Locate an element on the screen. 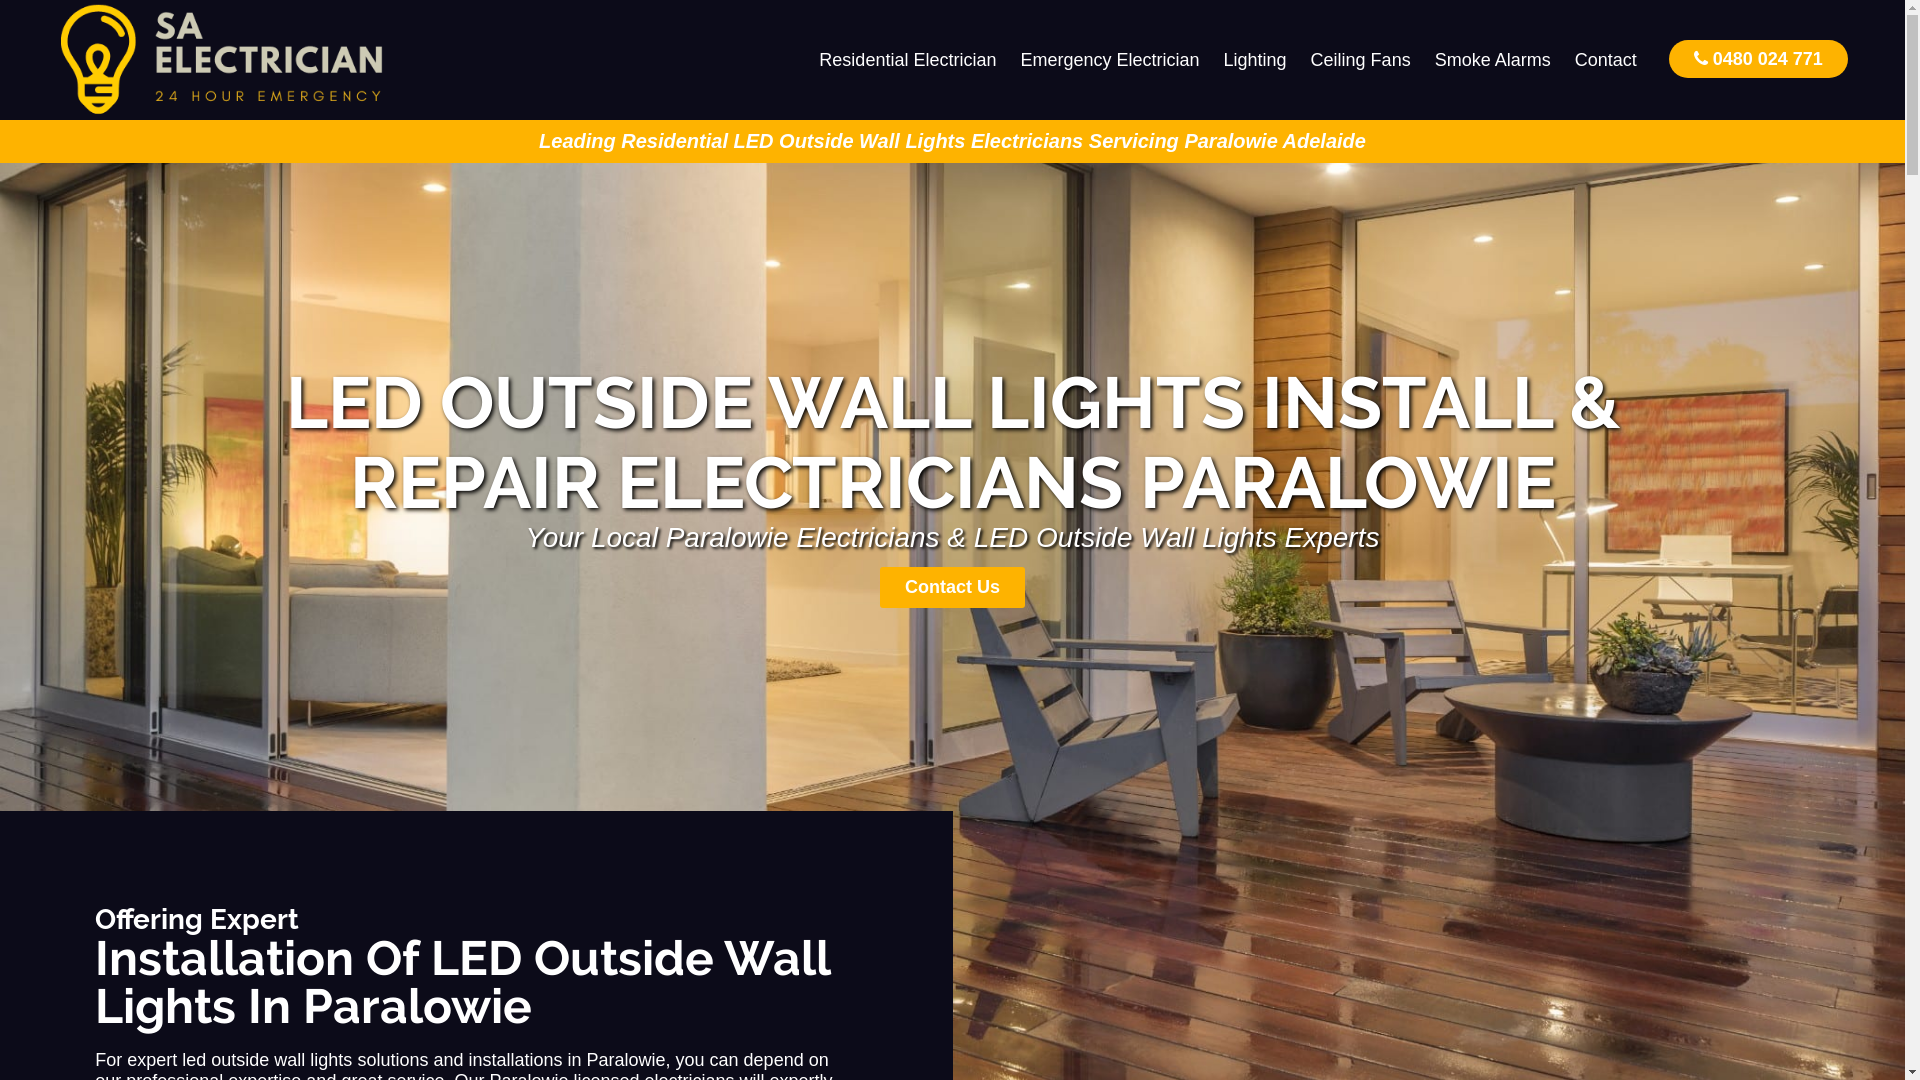 This screenshot has height=1080, width=1920. Residential Electrician is located at coordinates (908, 60).